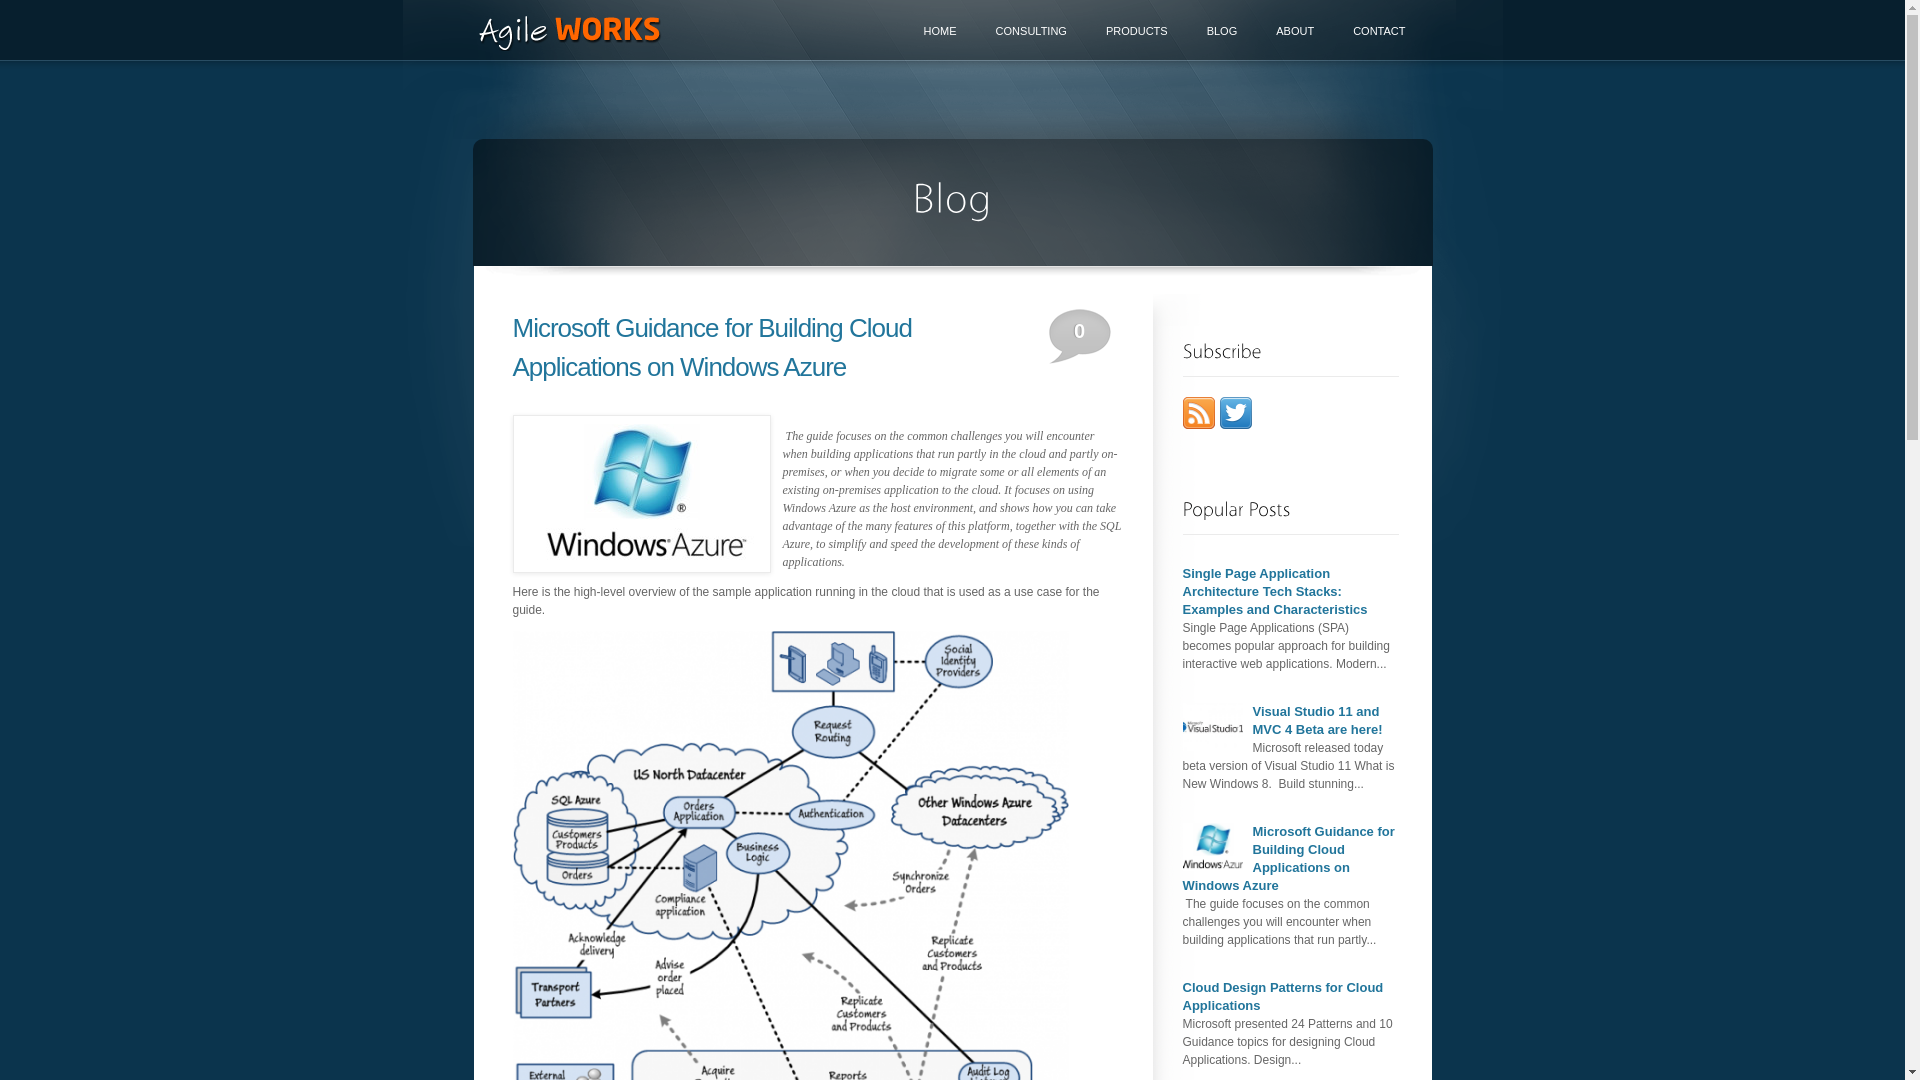 This screenshot has width=1920, height=1080. Describe the element at coordinates (1198, 425) in the screenshot. I see `Subscribe to posts via RSS feed` at that location.